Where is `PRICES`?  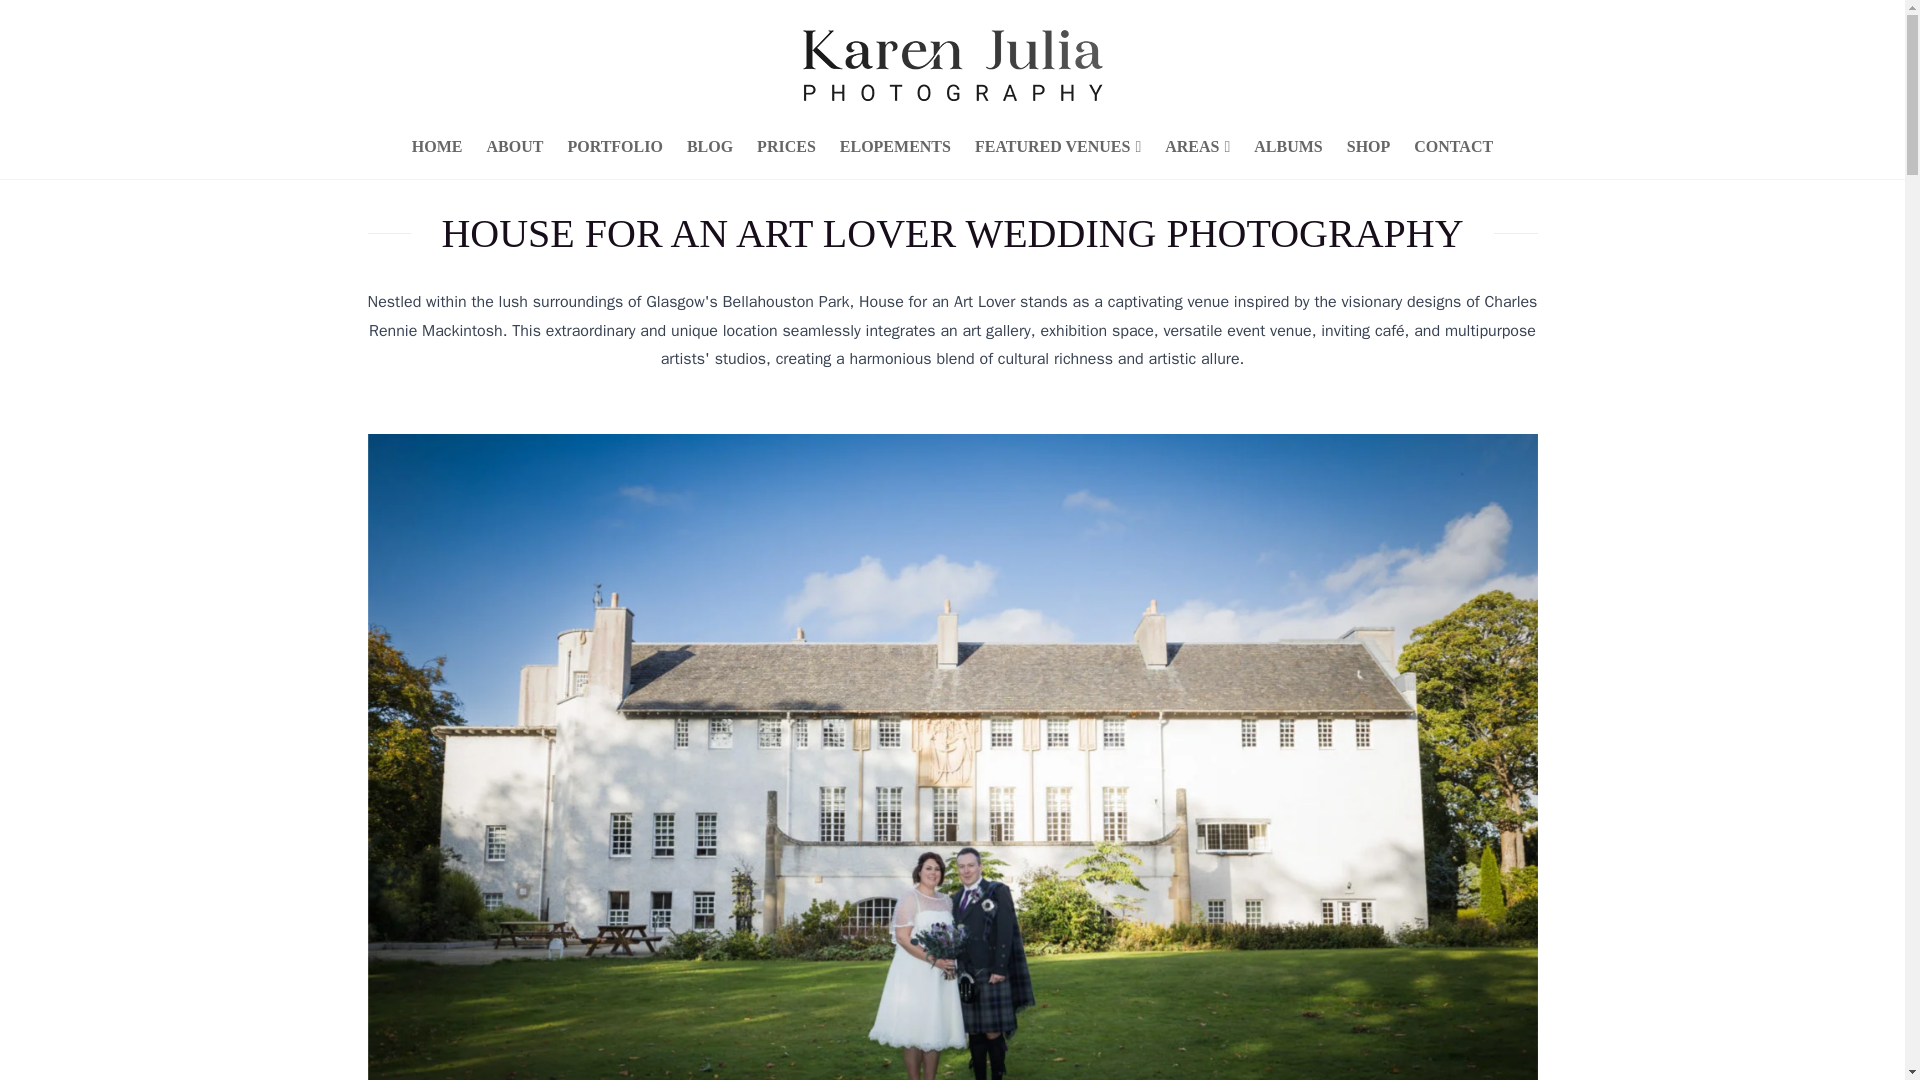 PRICES is located at coordinates (786, 147).